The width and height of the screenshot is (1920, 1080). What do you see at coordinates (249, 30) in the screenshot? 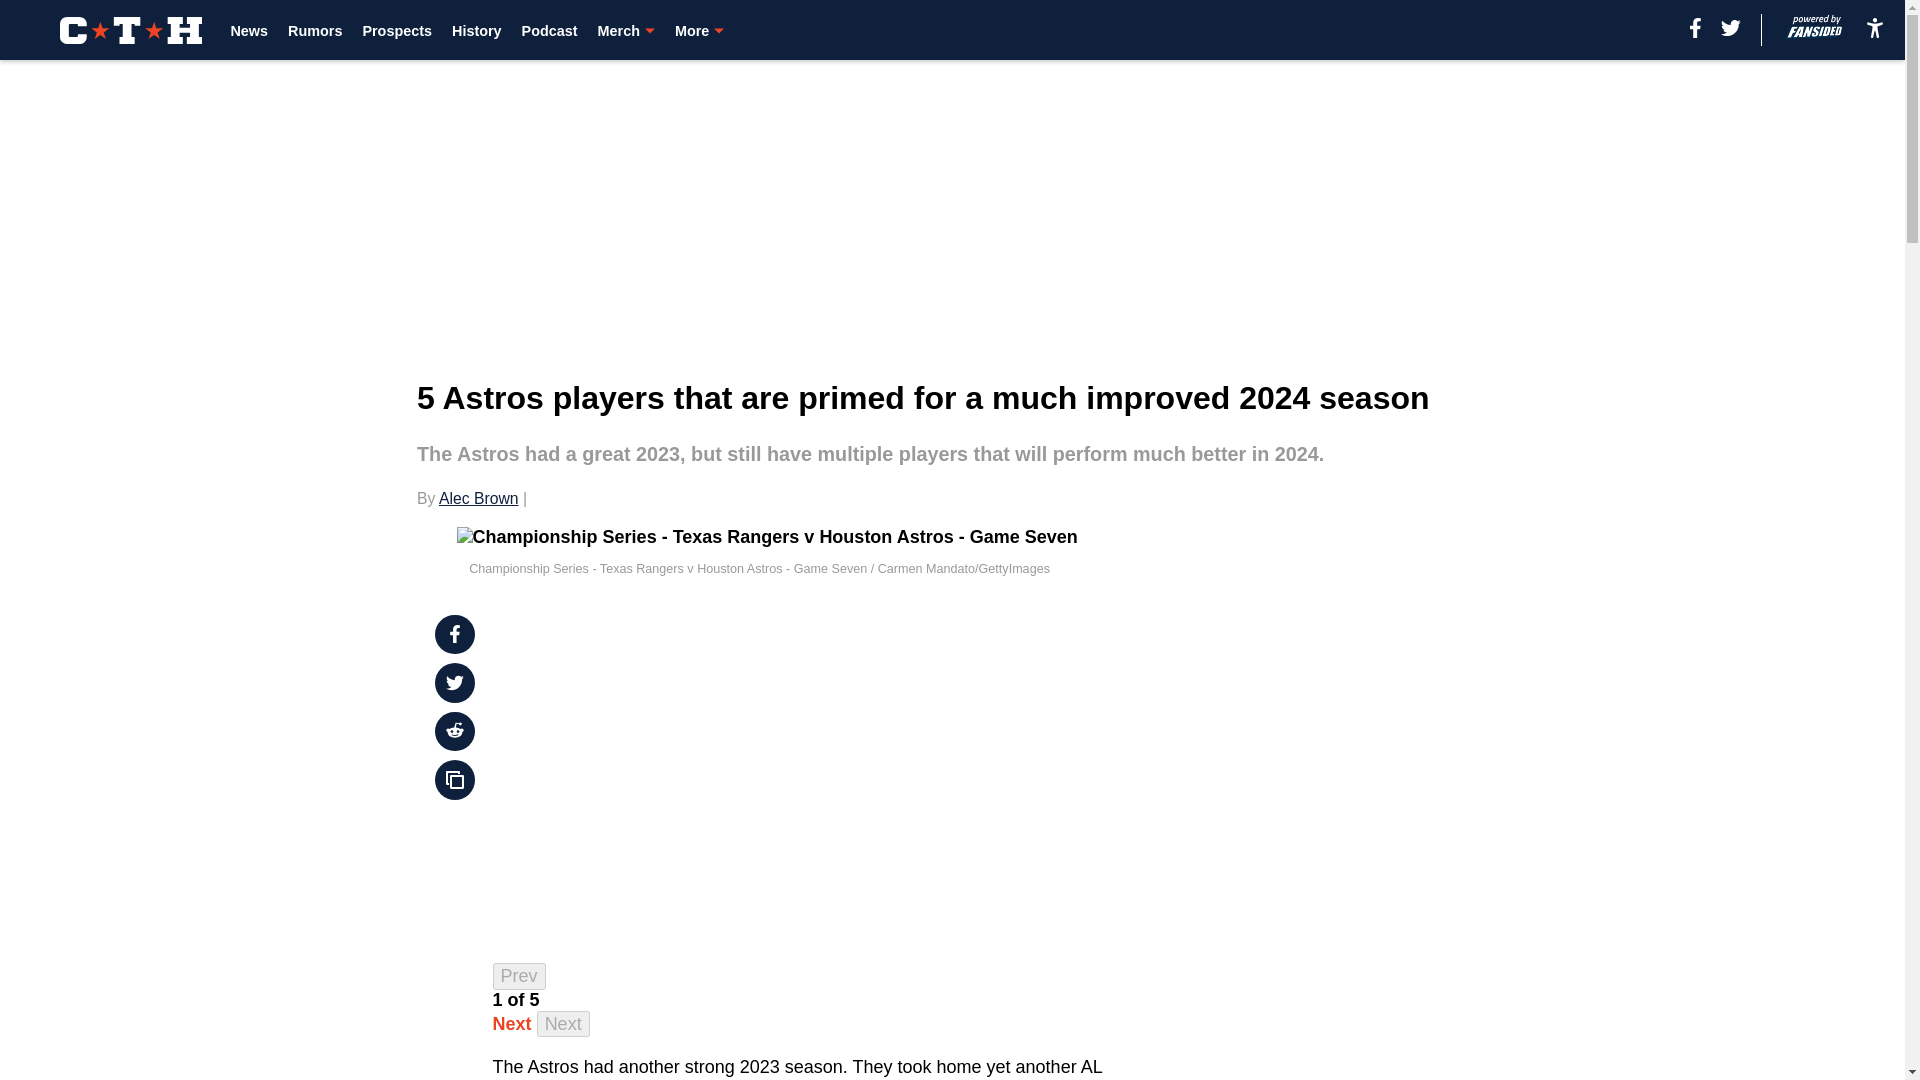
I see `News` at bounding box center [249, 30].